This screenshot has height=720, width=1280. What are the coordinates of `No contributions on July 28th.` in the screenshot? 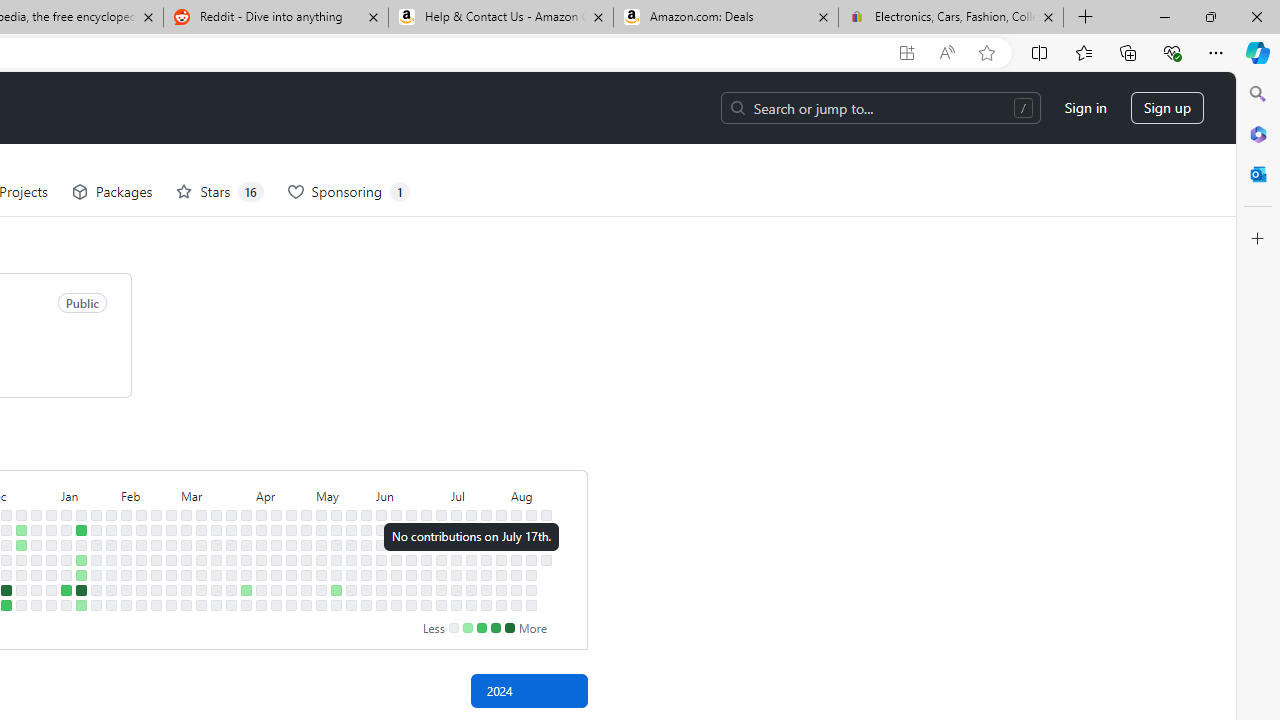 It's located at (501, 515).